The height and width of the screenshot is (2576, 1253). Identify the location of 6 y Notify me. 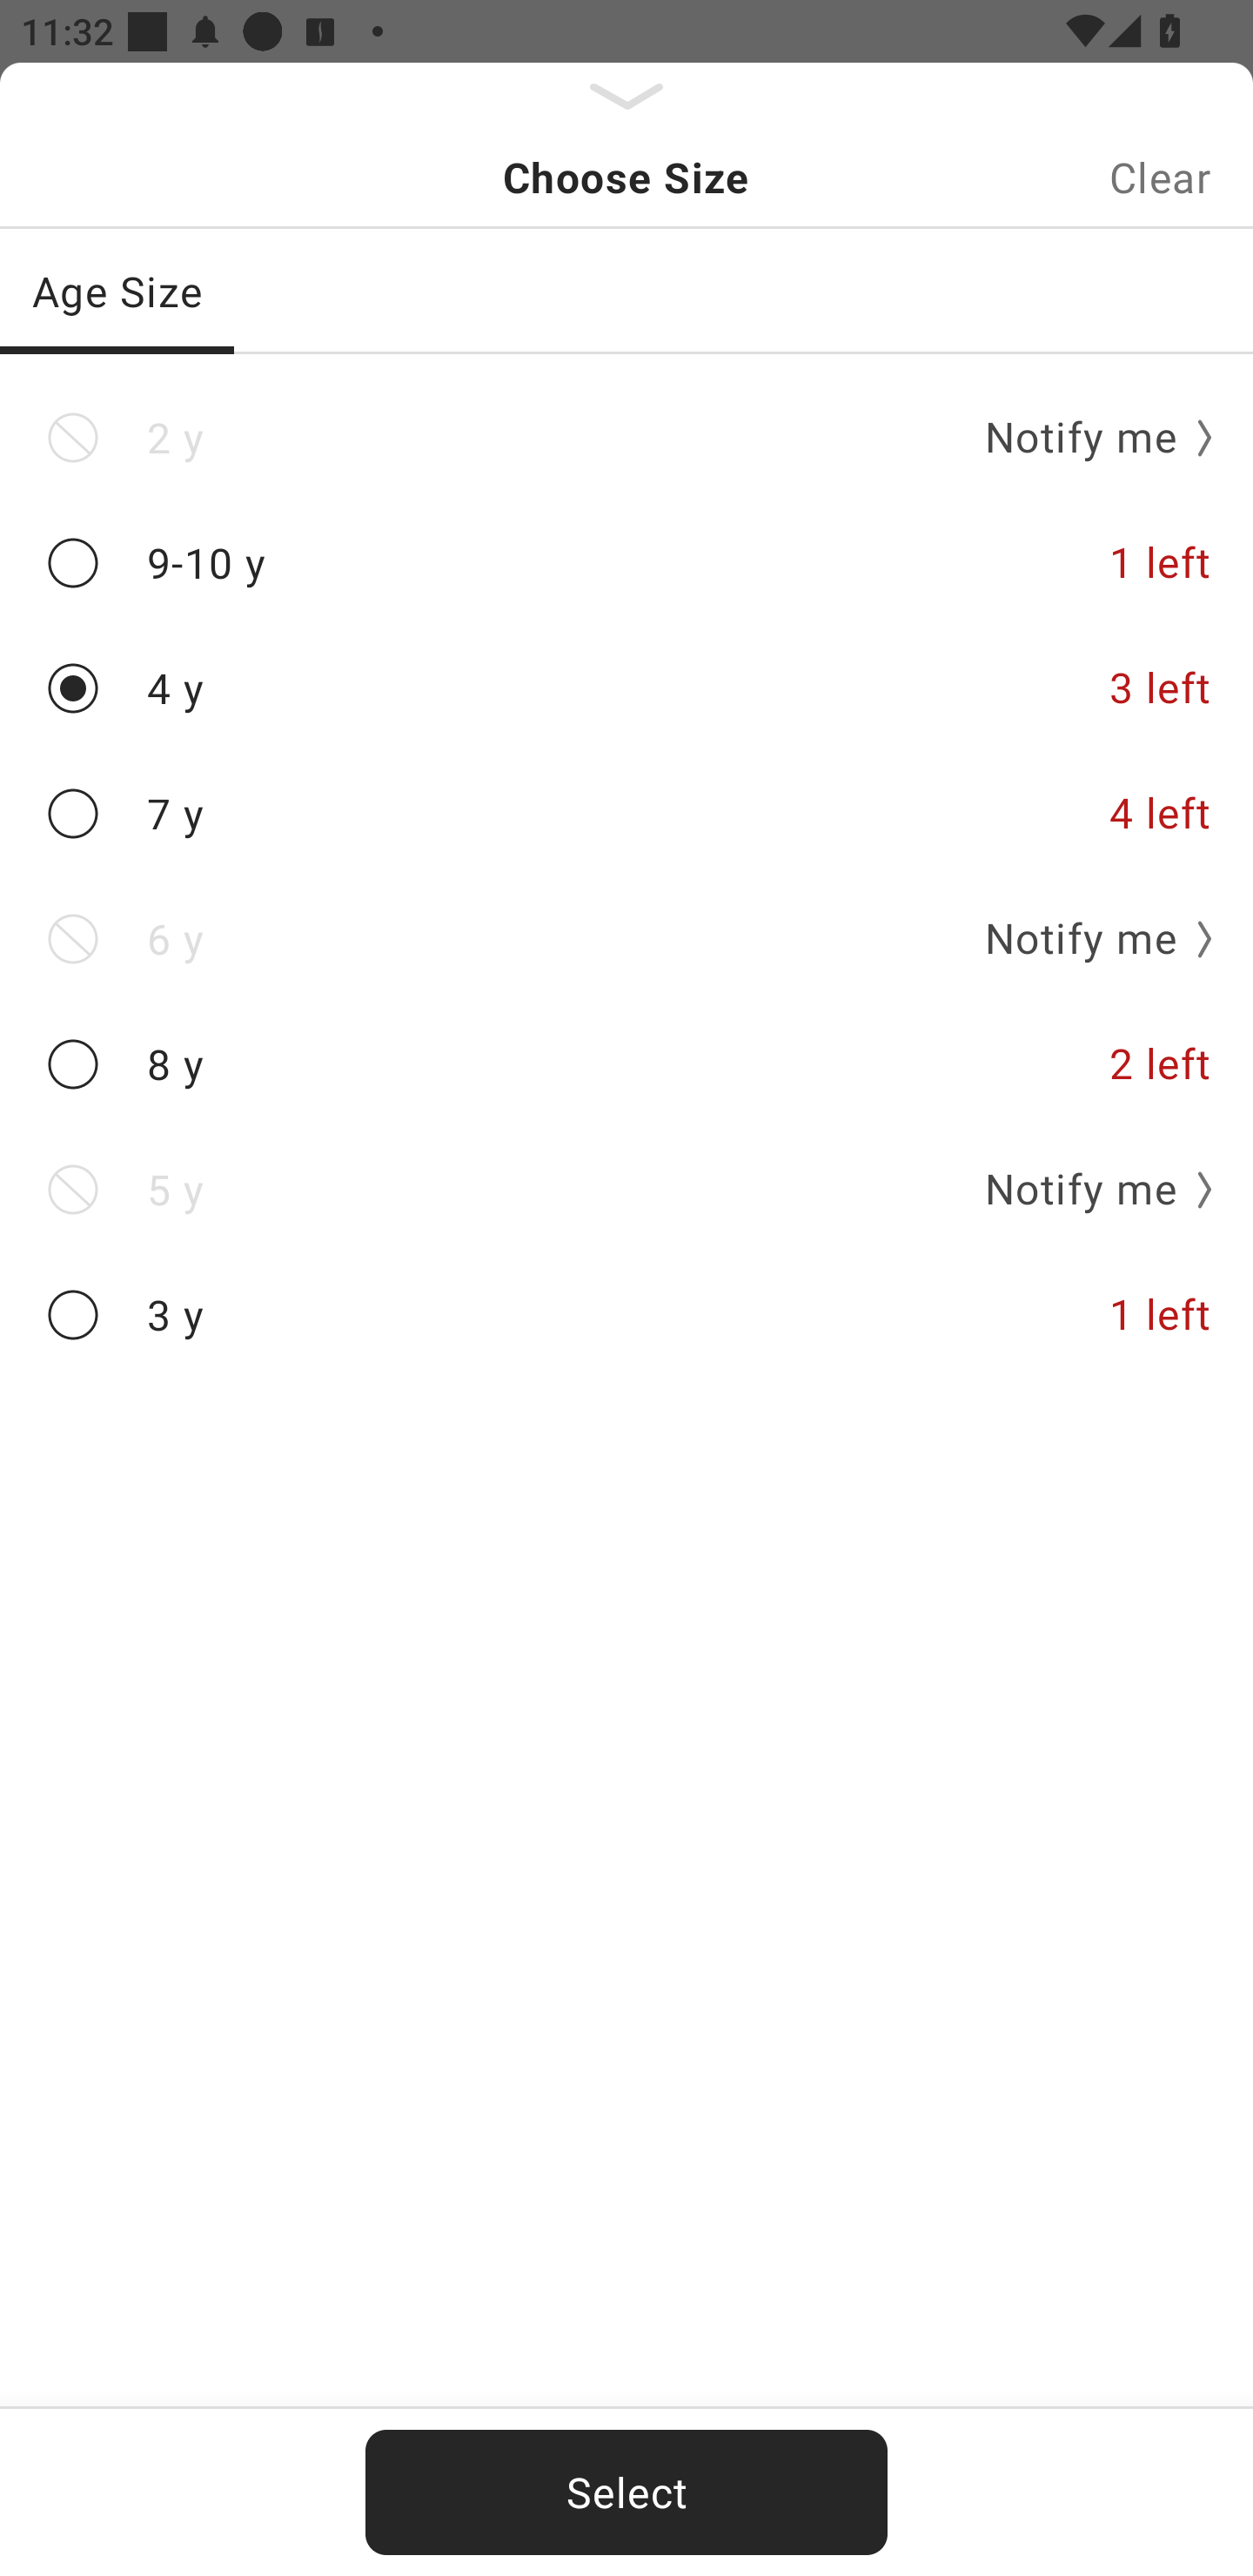
(626, 938).